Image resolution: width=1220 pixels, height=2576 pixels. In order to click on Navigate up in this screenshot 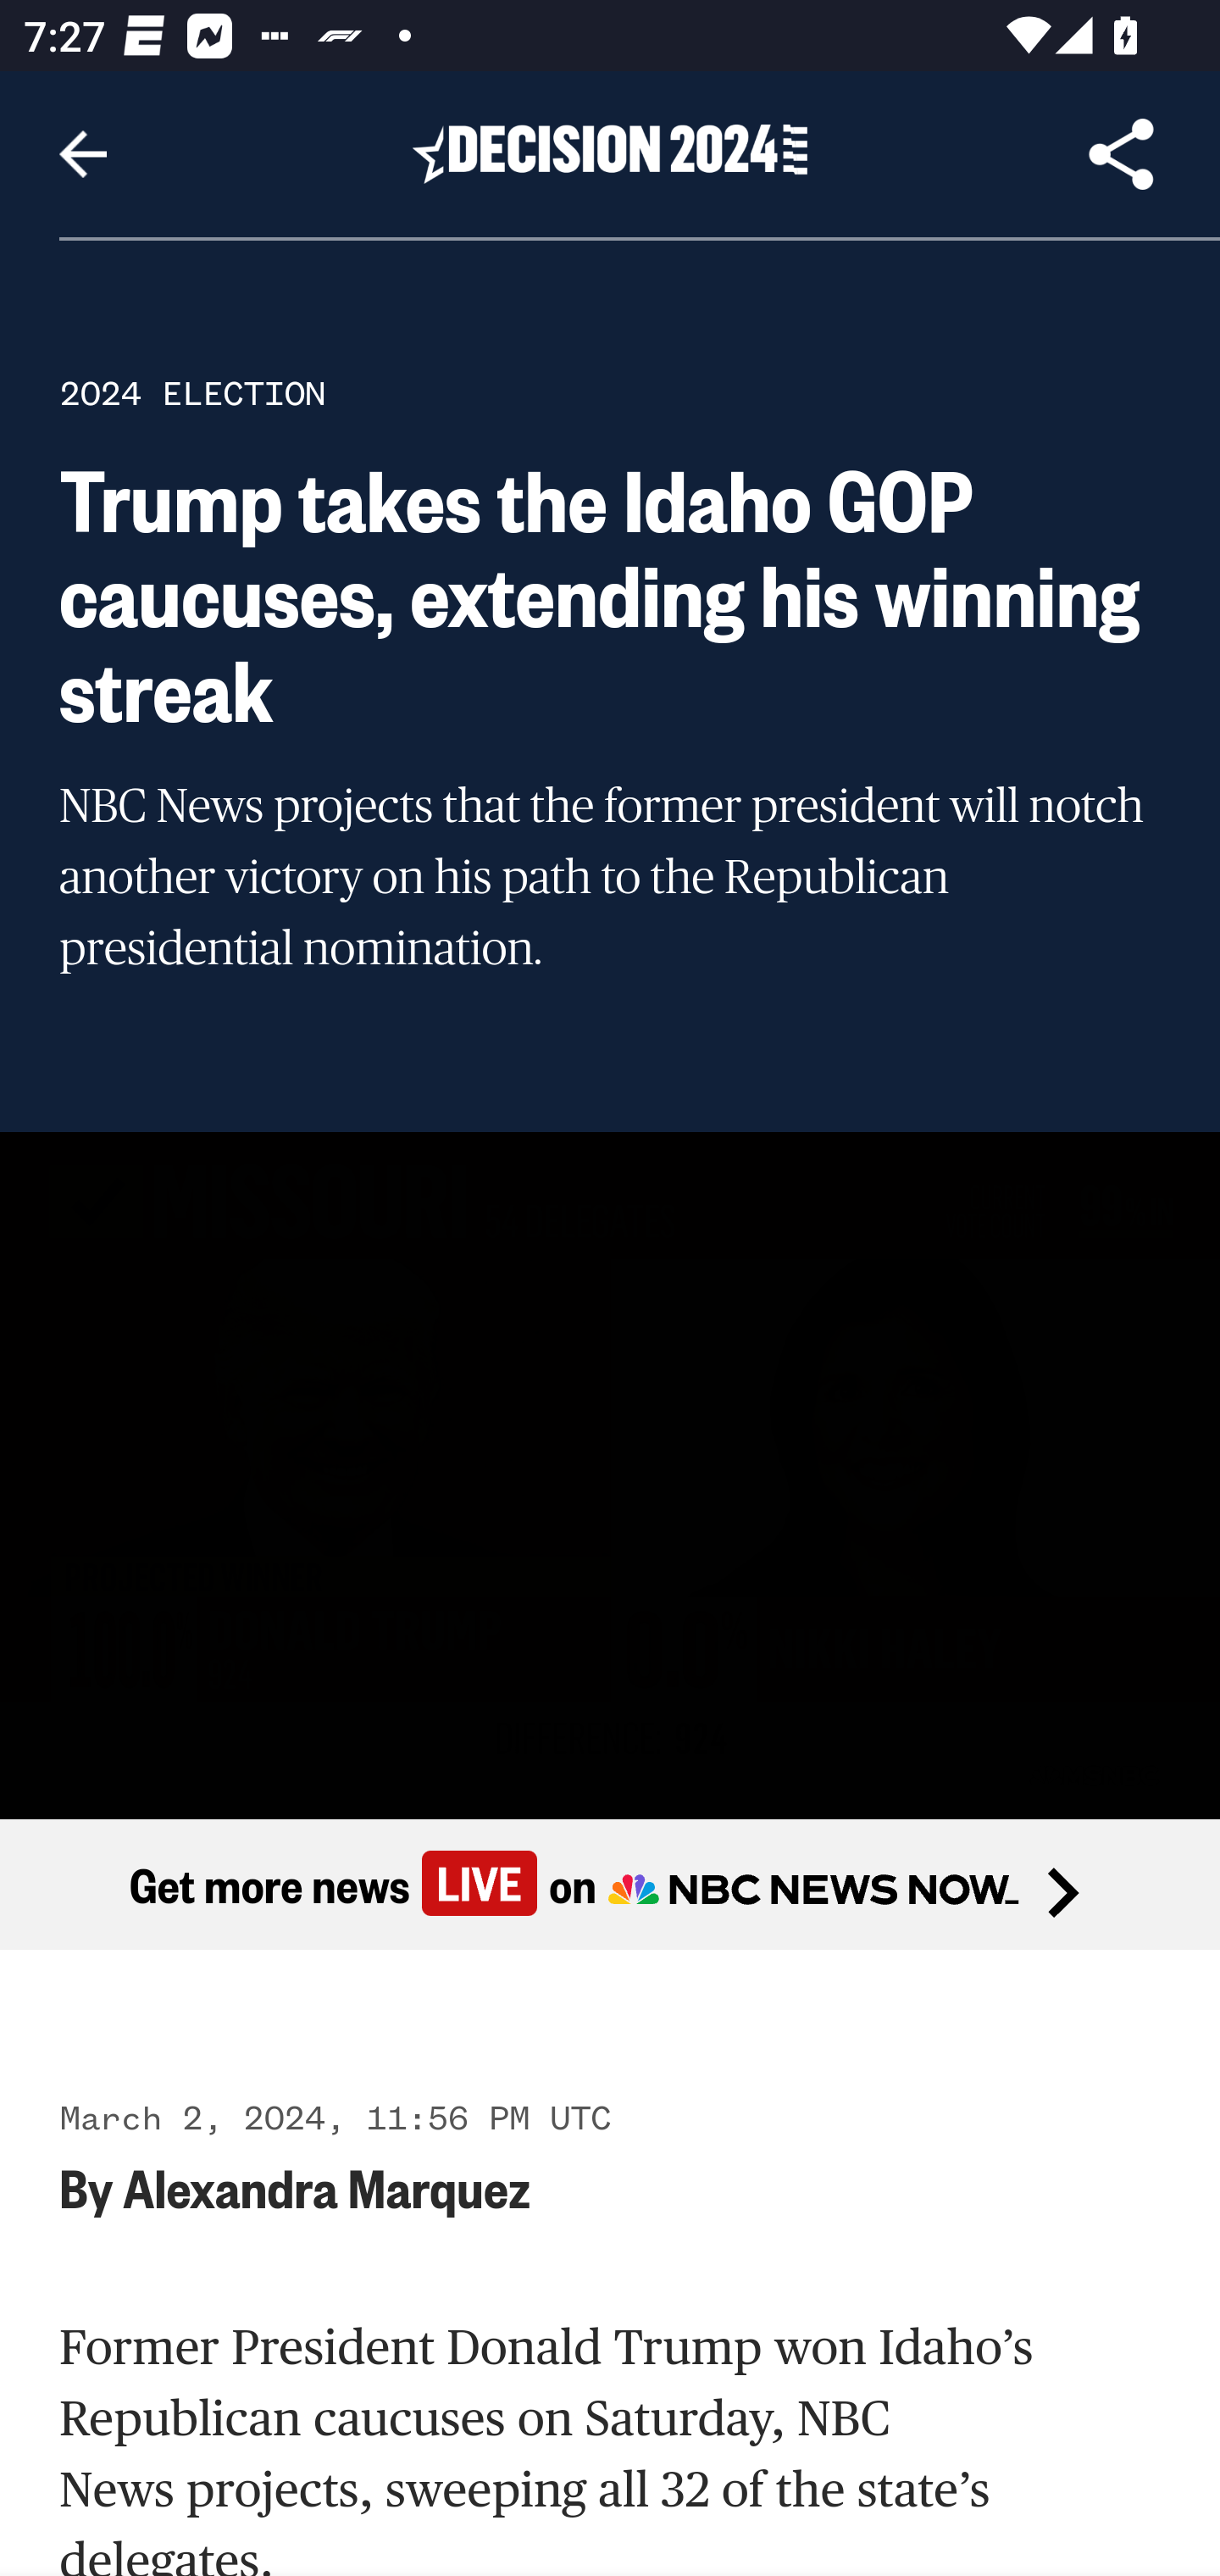, I will do `click(83, 154)`.